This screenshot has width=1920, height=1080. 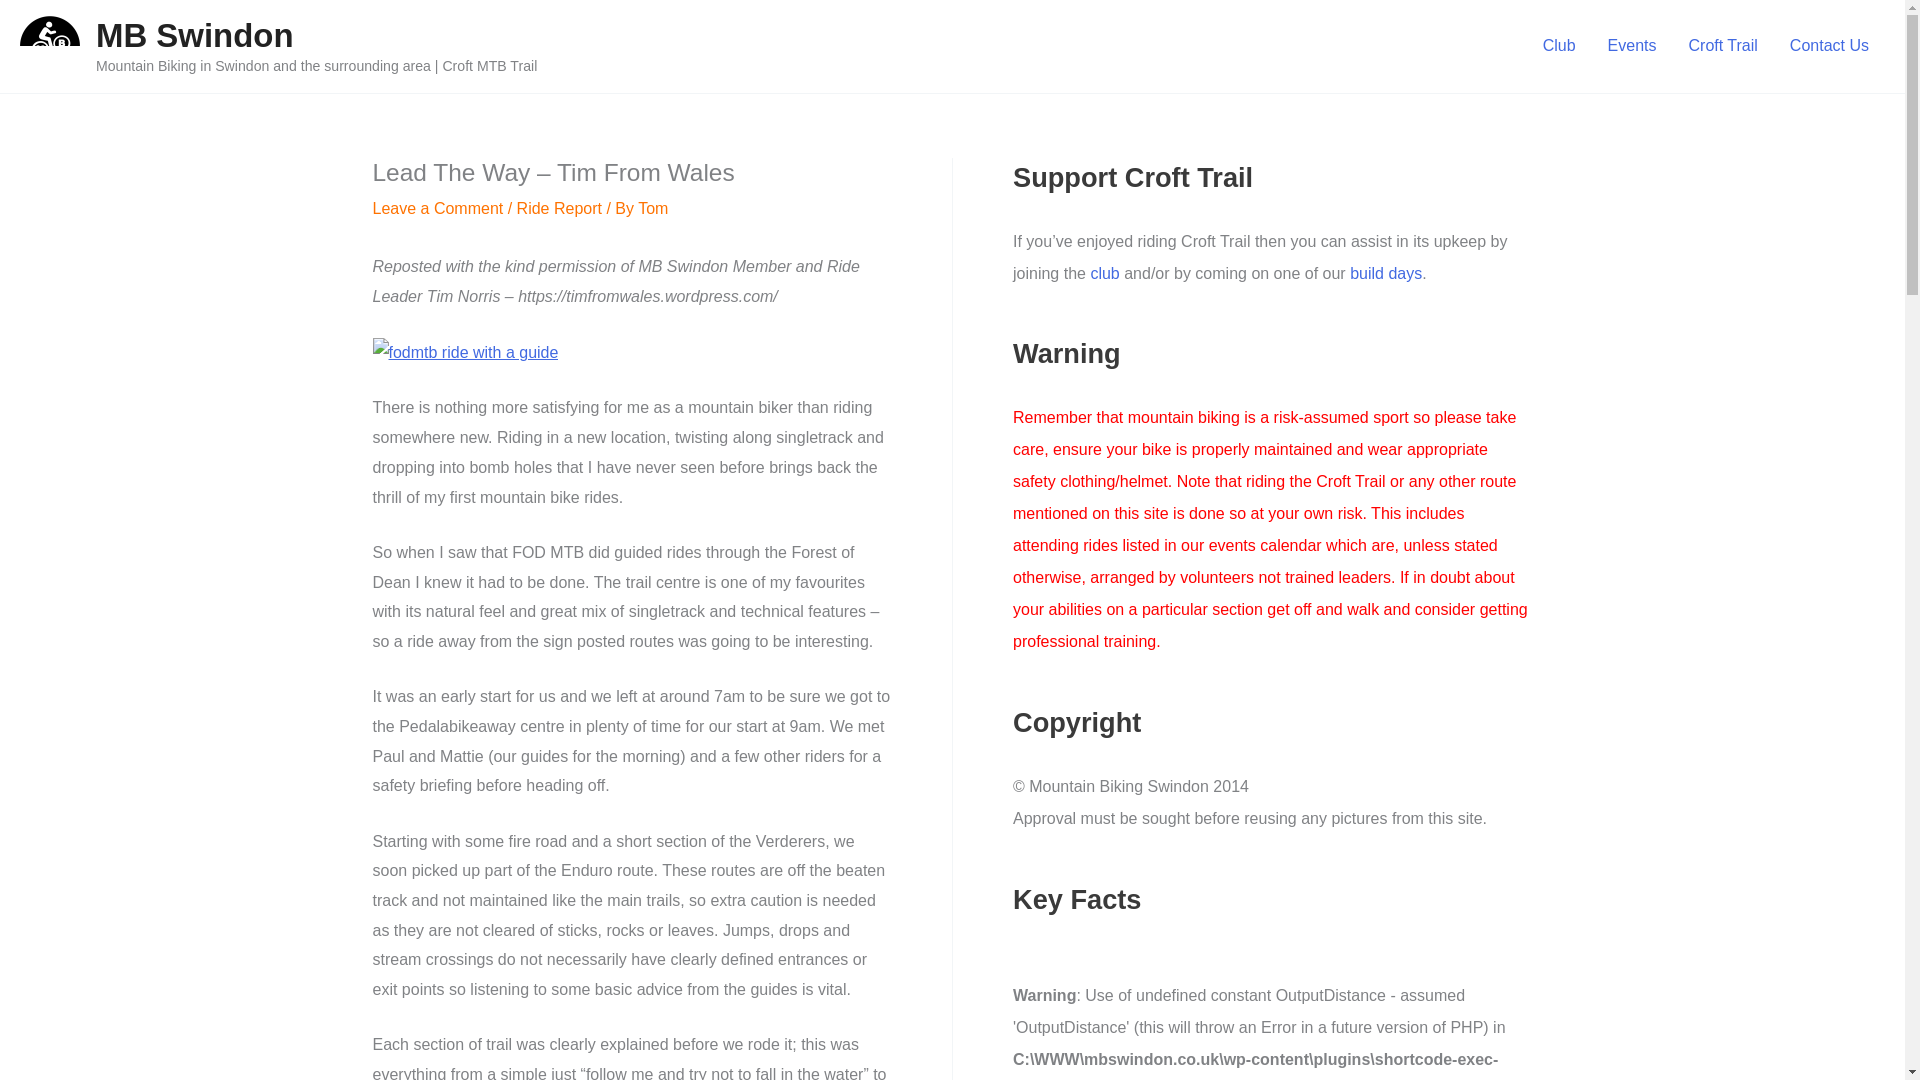 I want to click on MB Swindon, so click(x=194, y=36).